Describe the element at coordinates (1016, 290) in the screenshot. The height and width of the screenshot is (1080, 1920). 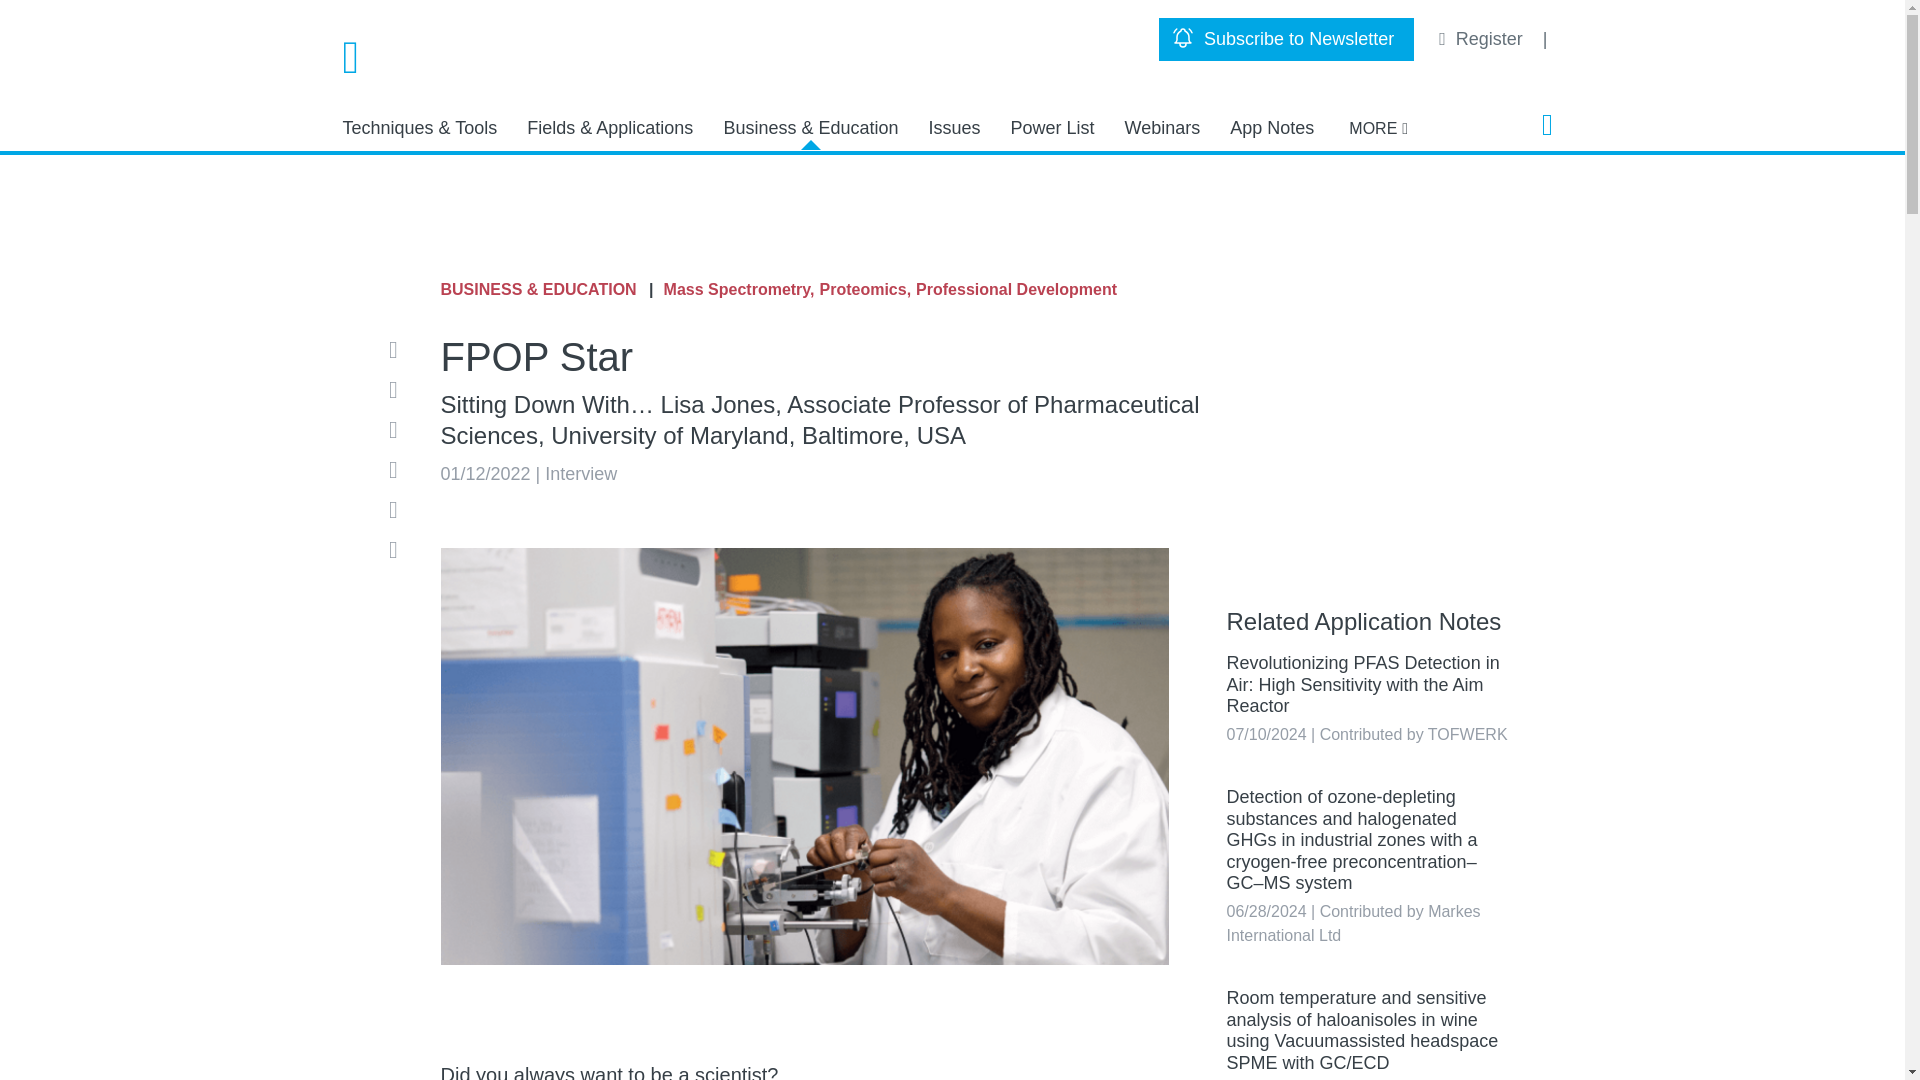
I see `Professional Development` at that location.